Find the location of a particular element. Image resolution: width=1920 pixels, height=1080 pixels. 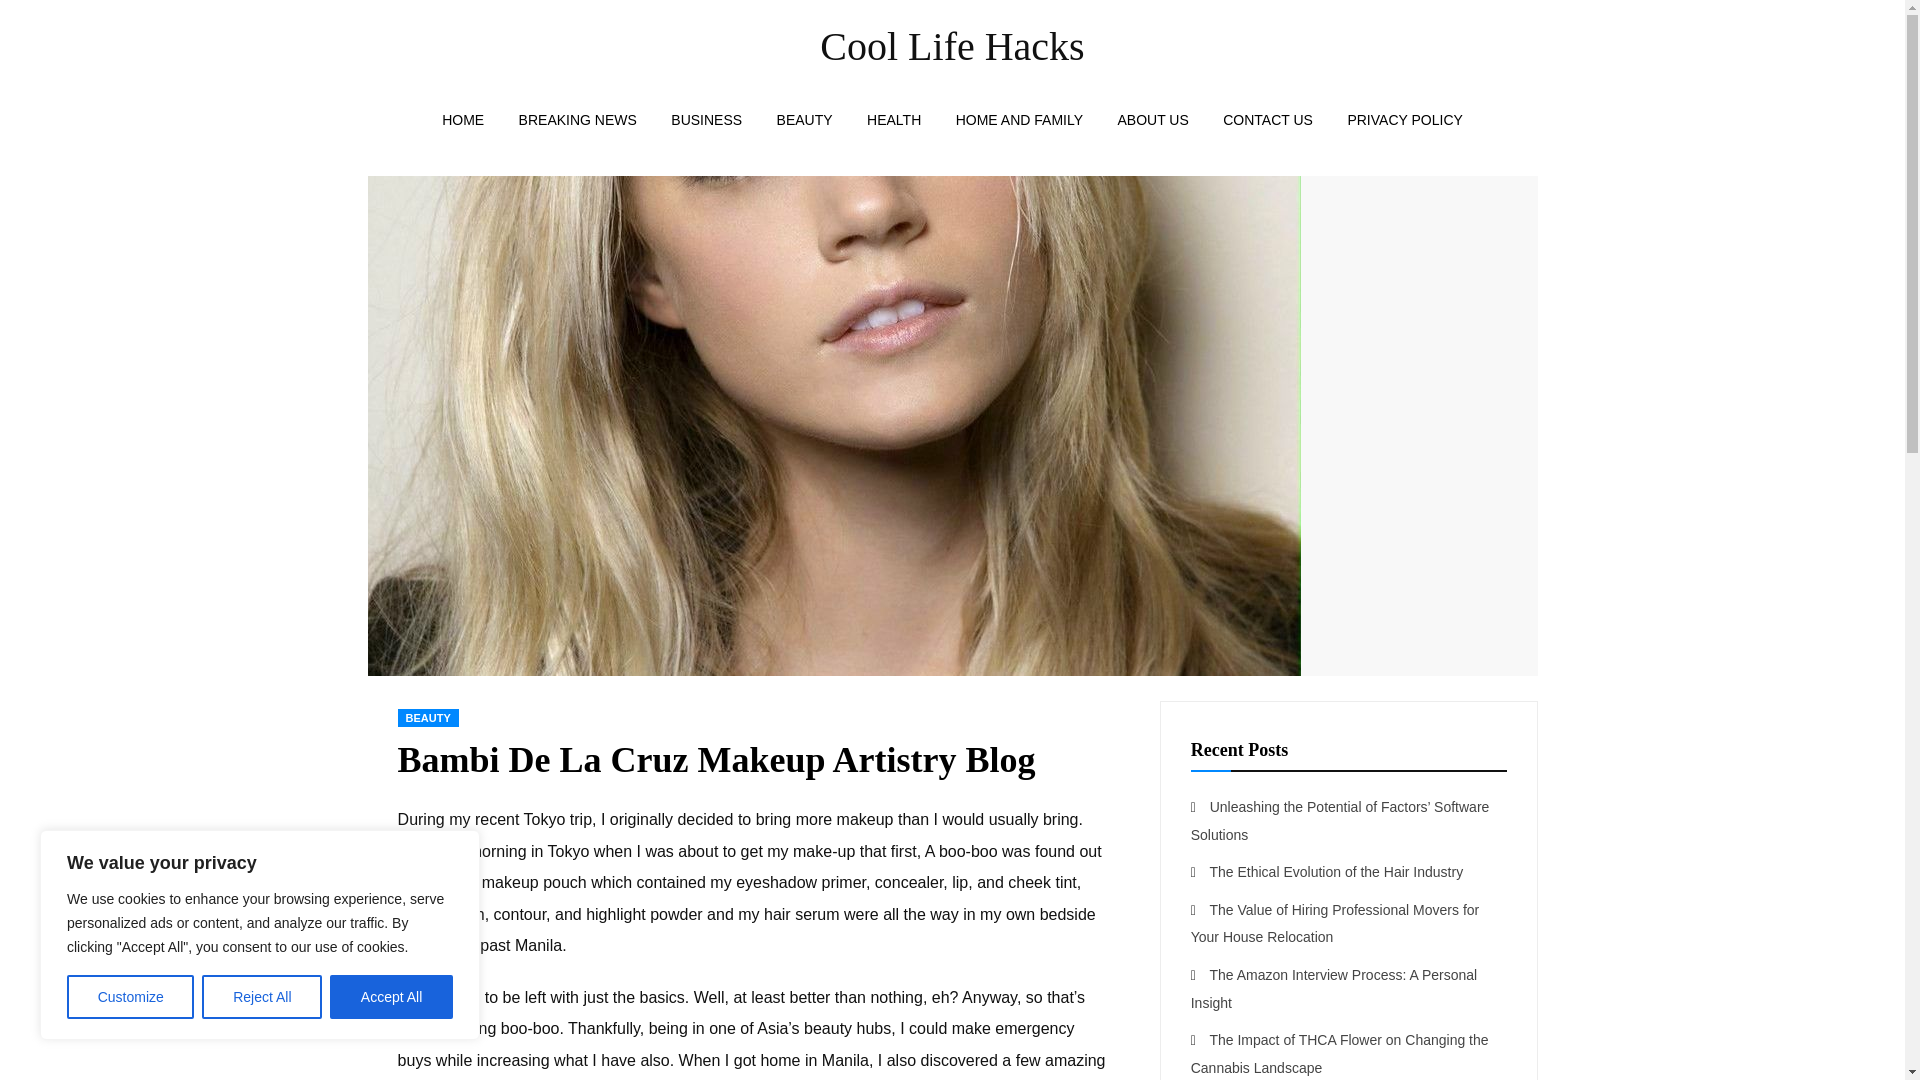

BEAUTY is located at coordinates (428, 717).